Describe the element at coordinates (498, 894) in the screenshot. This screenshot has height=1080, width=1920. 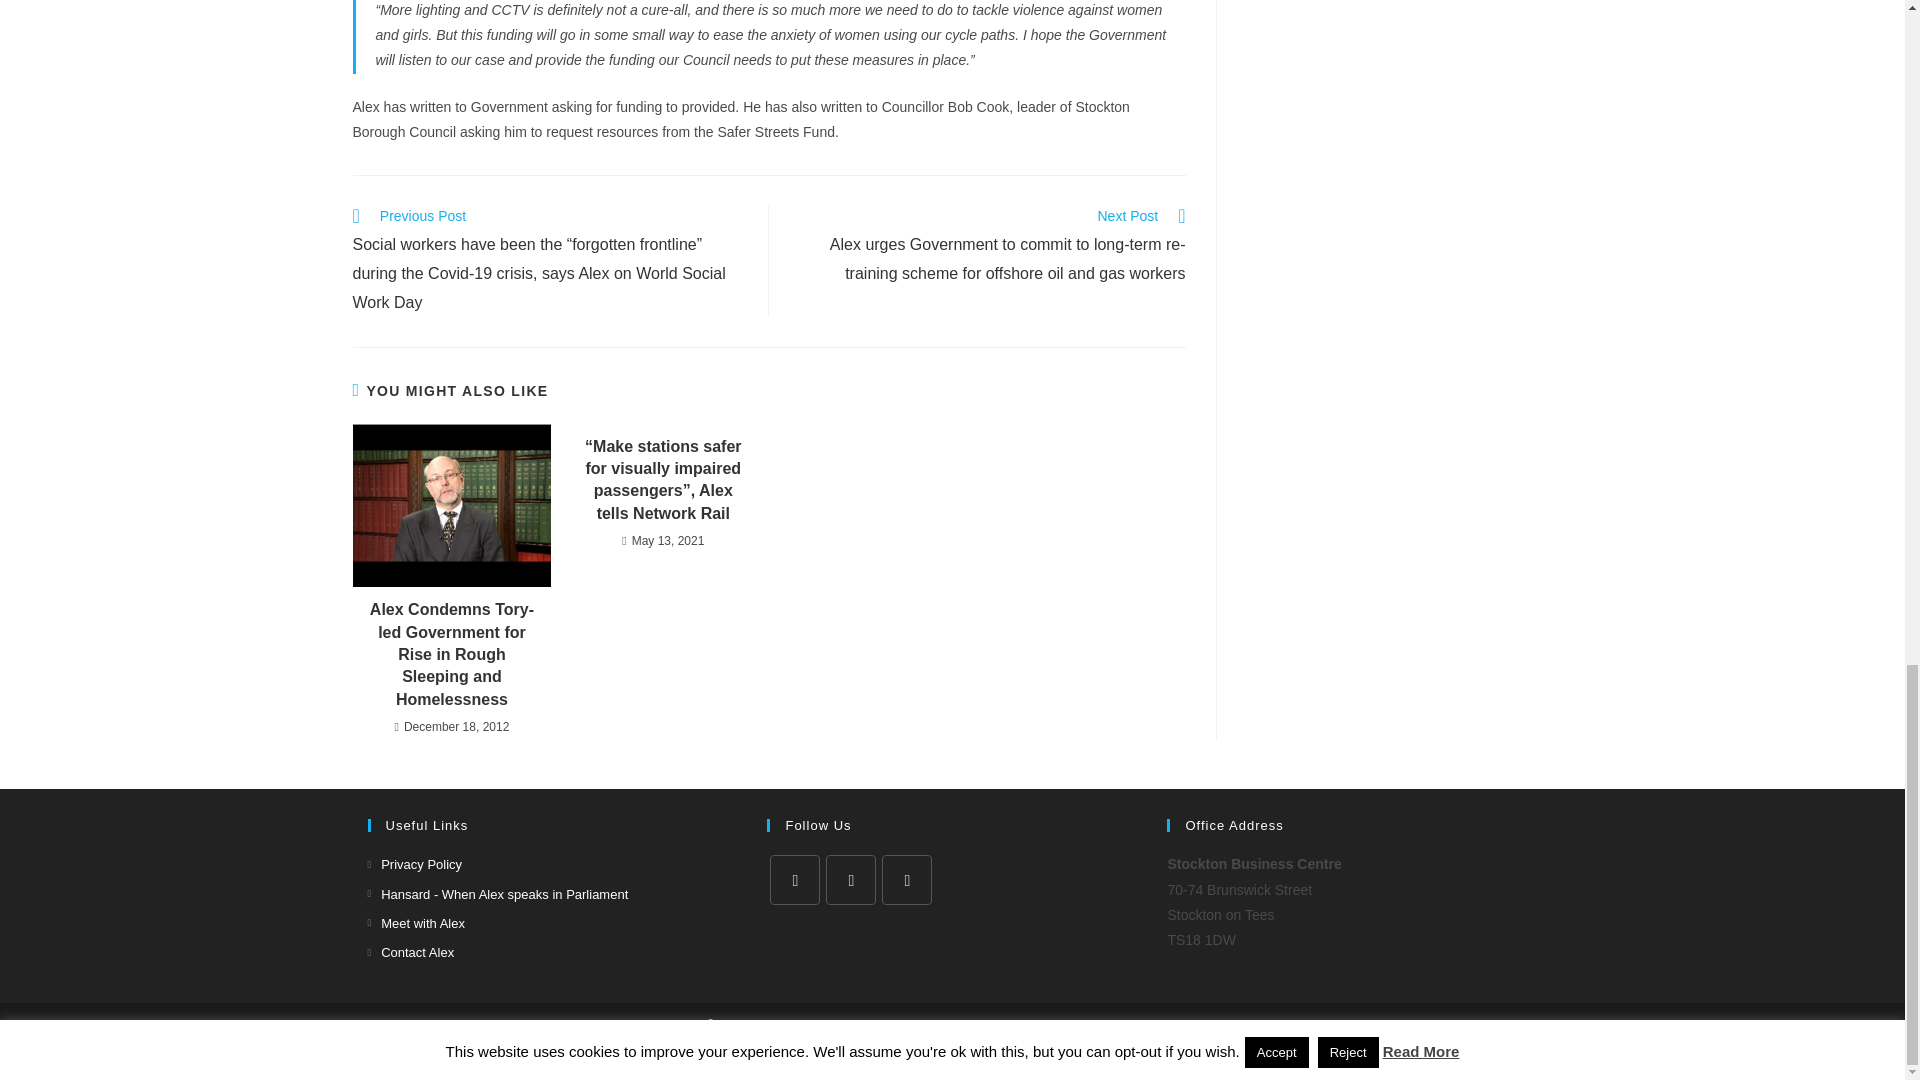
I see `Hansard - When Alex speaks in Parliament` at that location.